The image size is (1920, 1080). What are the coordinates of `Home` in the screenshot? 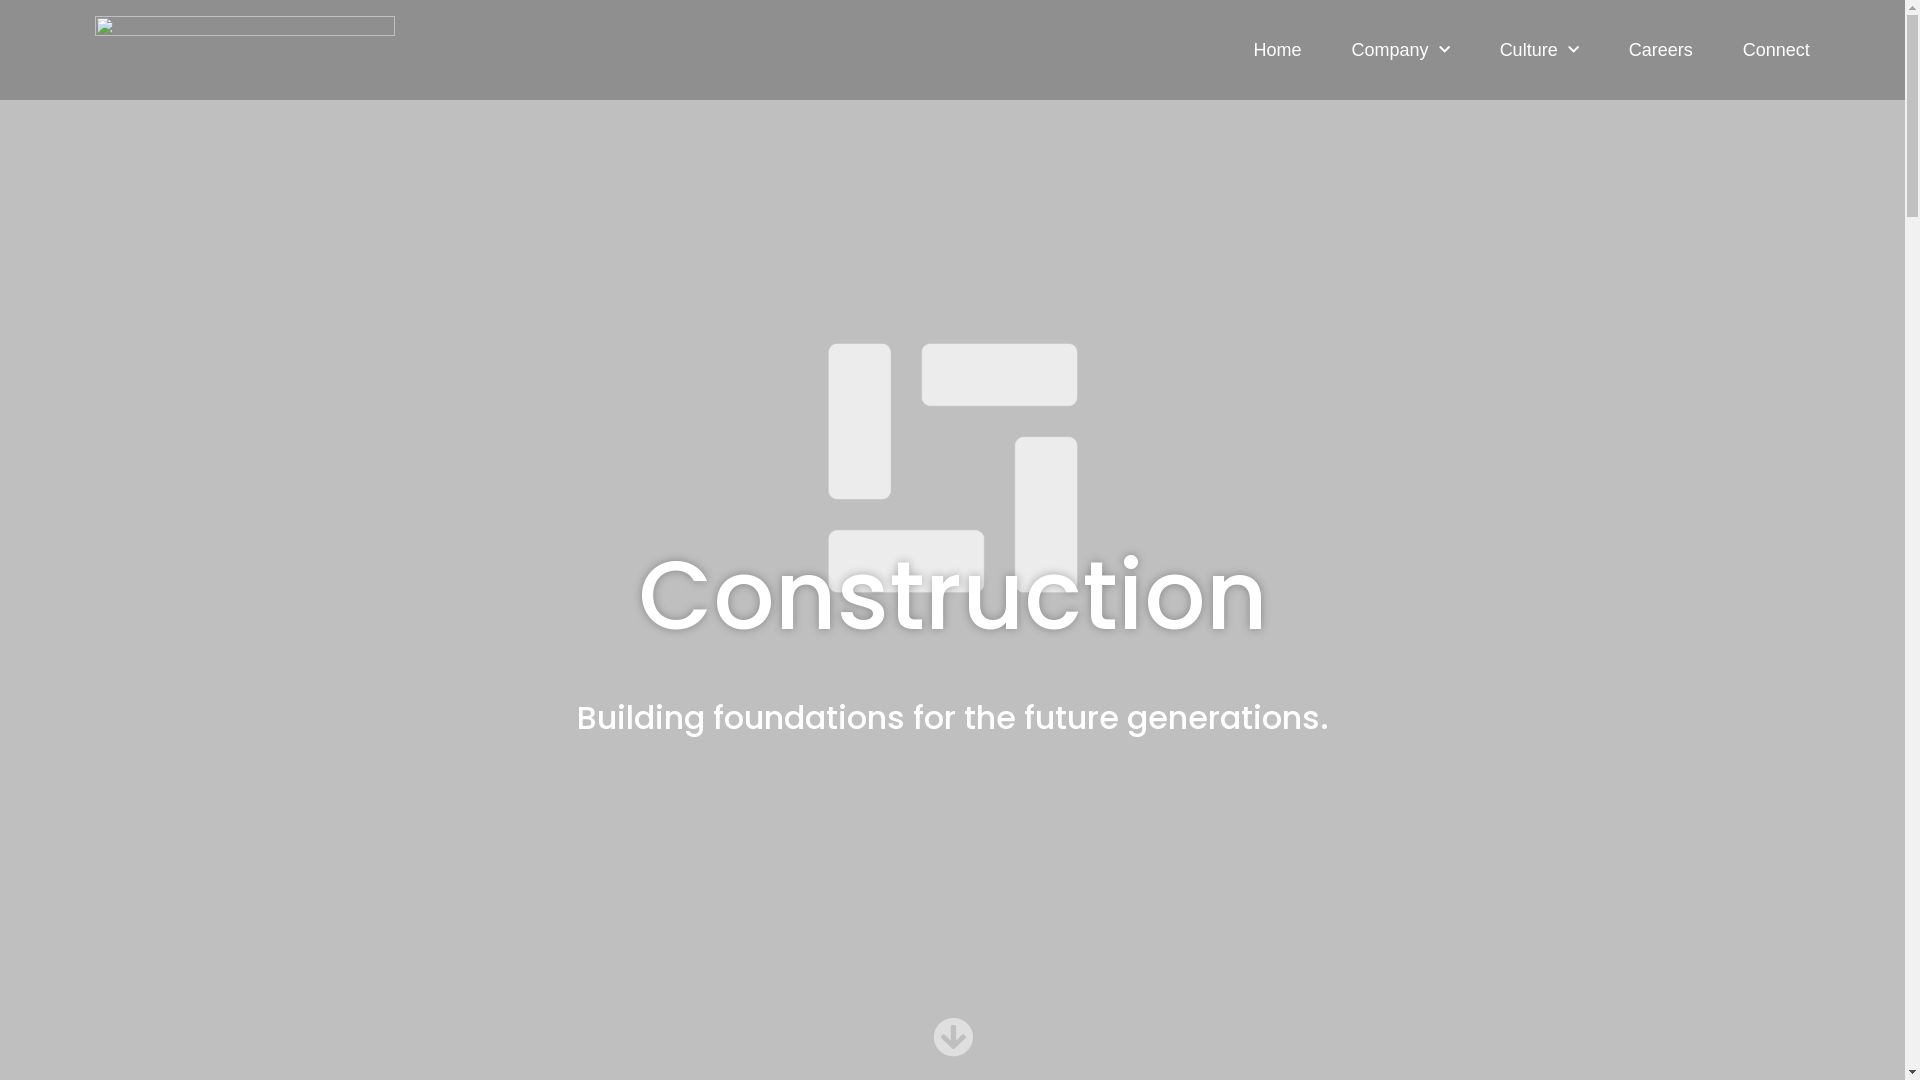 It's located at (1278, 50).